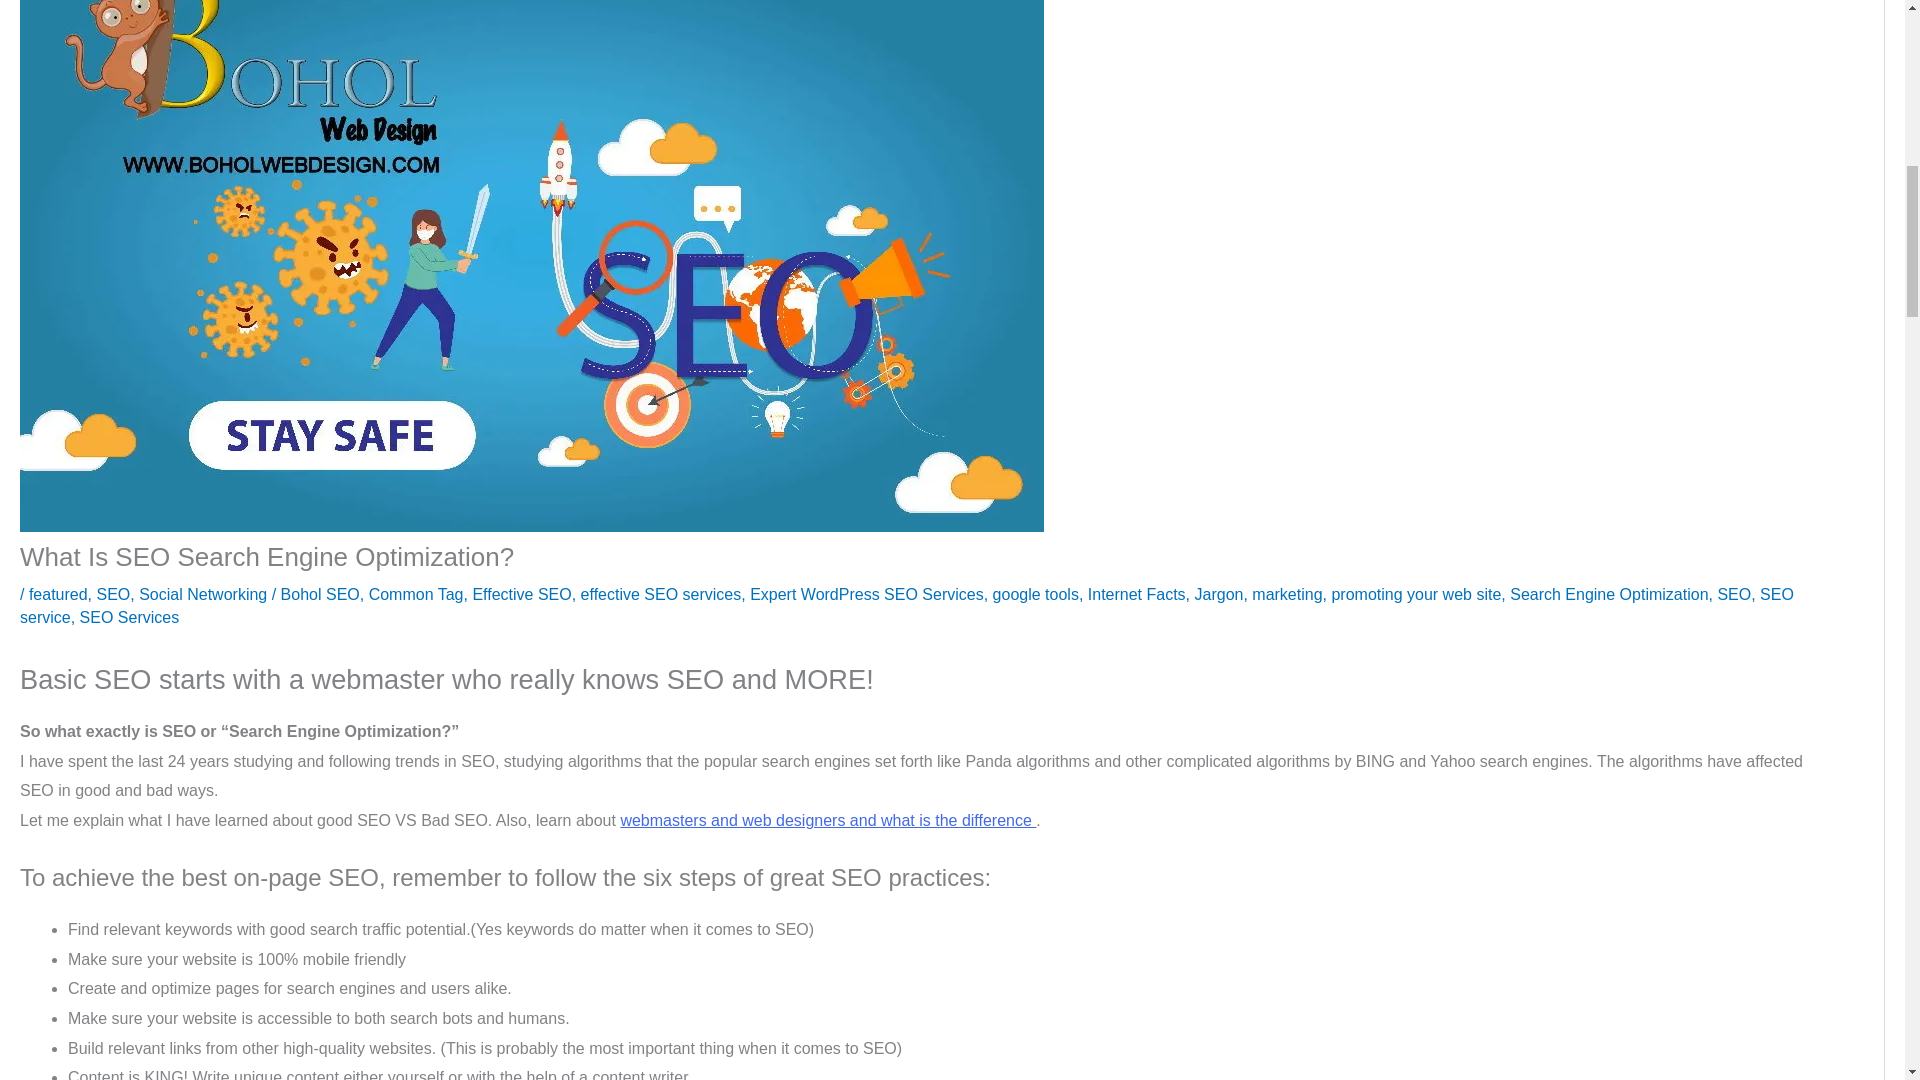  Describe the element at coordinates (58, 594) in the screenshot. I see `featured` at that location.